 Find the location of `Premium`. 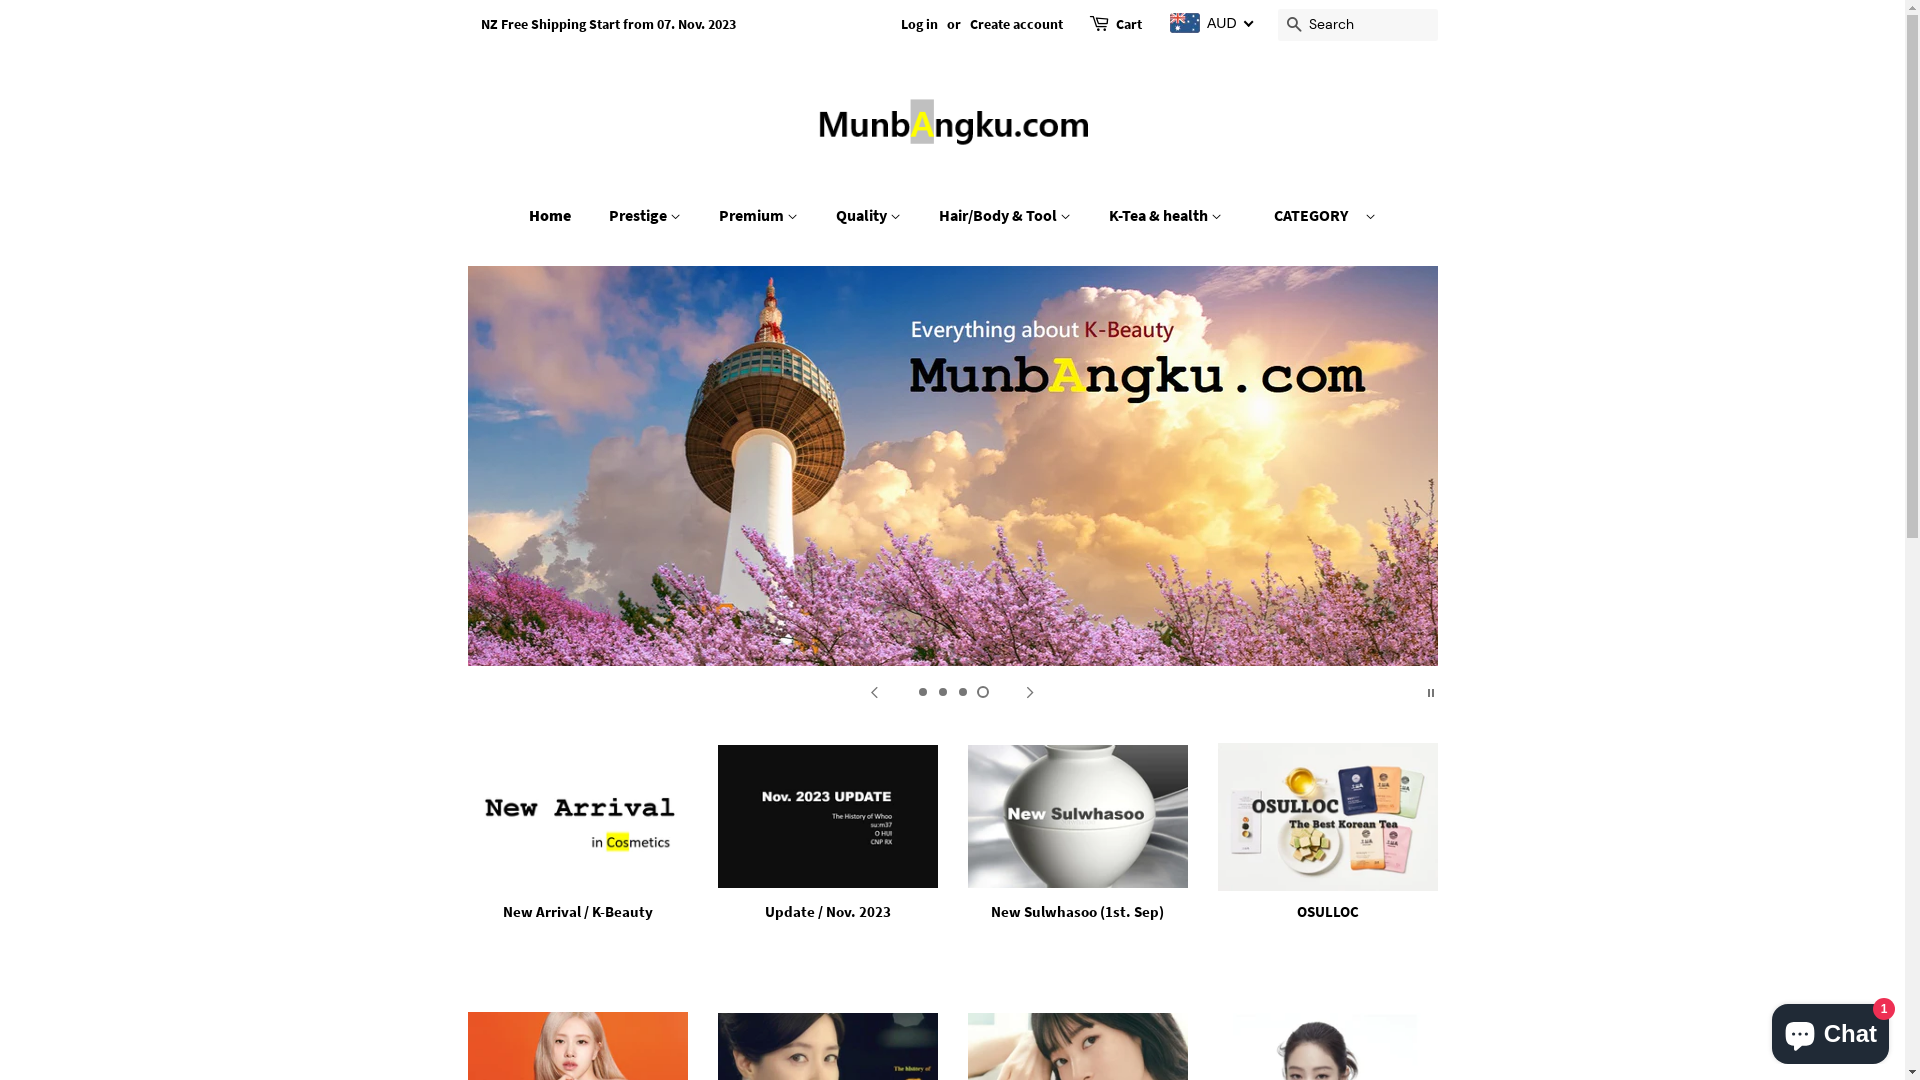

Premium is located at coordinates (761, 216).